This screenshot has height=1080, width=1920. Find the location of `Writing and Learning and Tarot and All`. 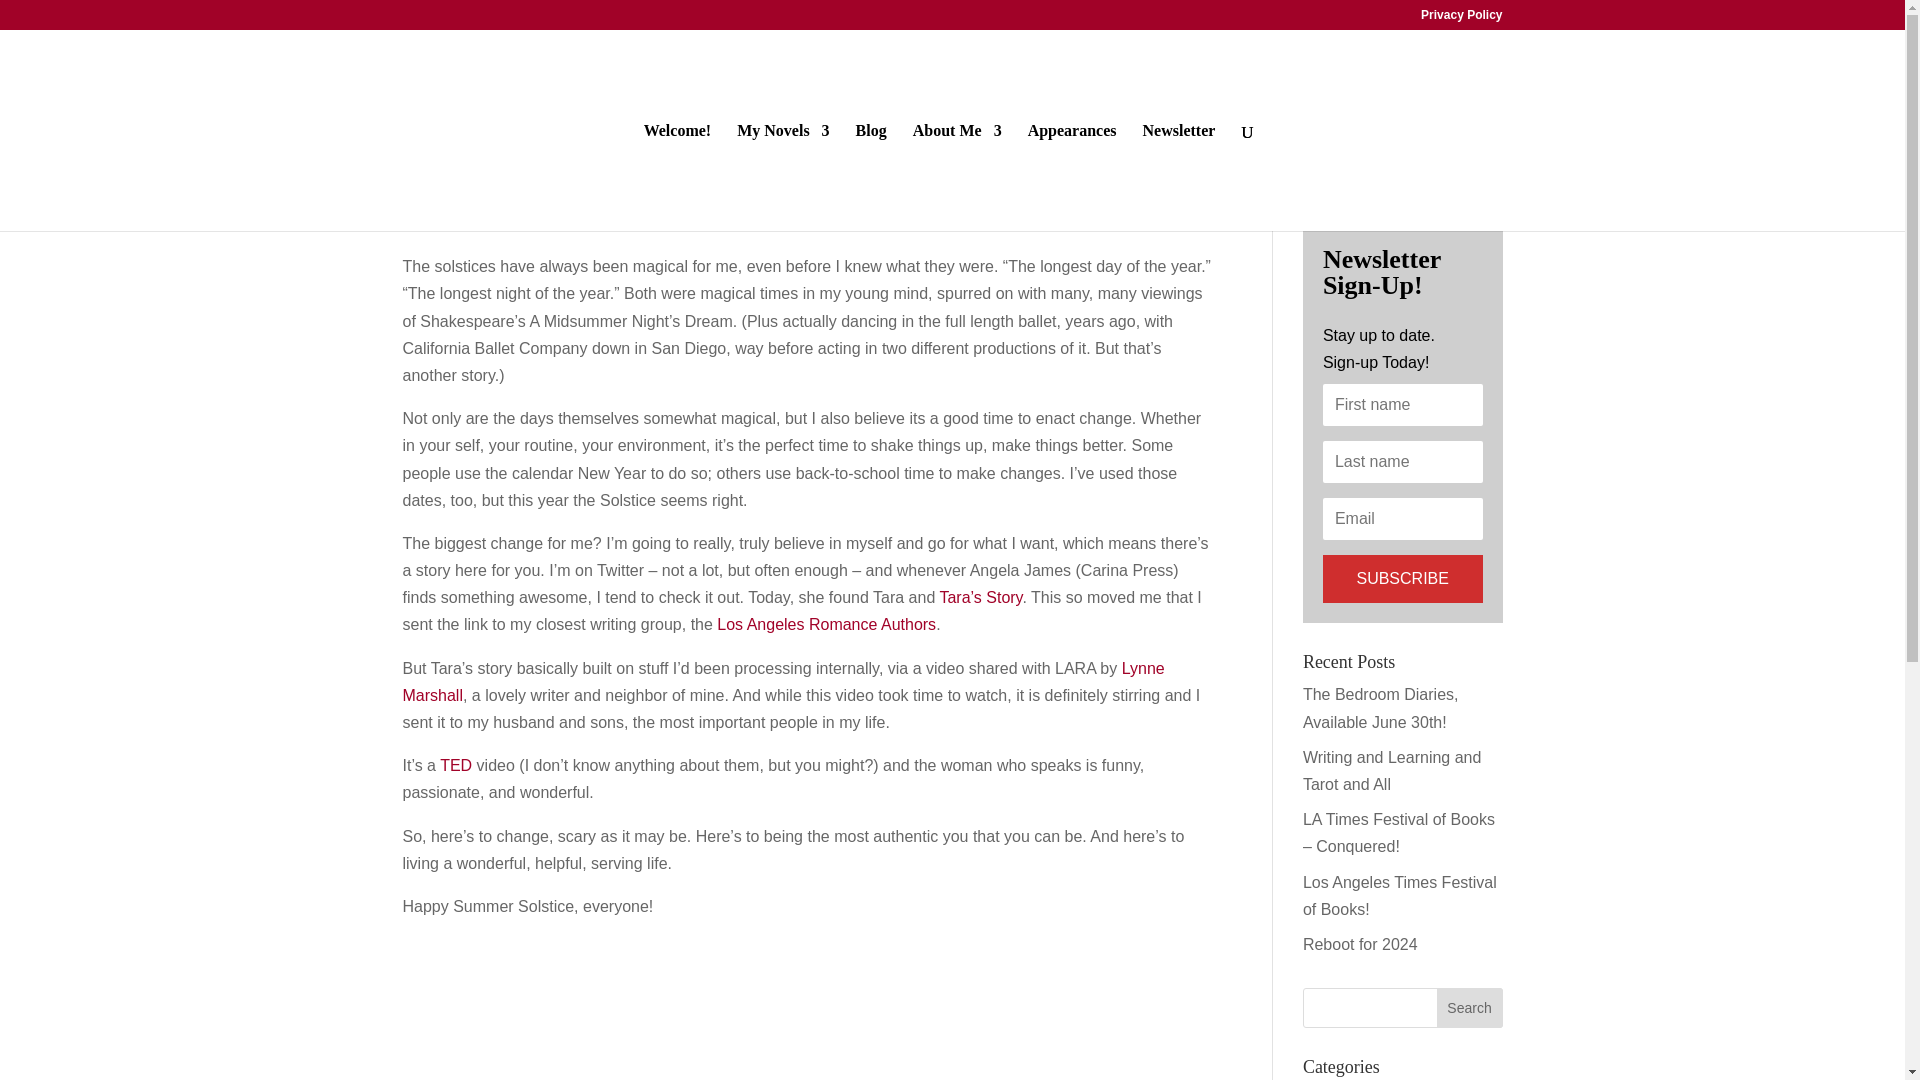

Writing and Learning and Tarot and All is located at coordinates (1392, 770).